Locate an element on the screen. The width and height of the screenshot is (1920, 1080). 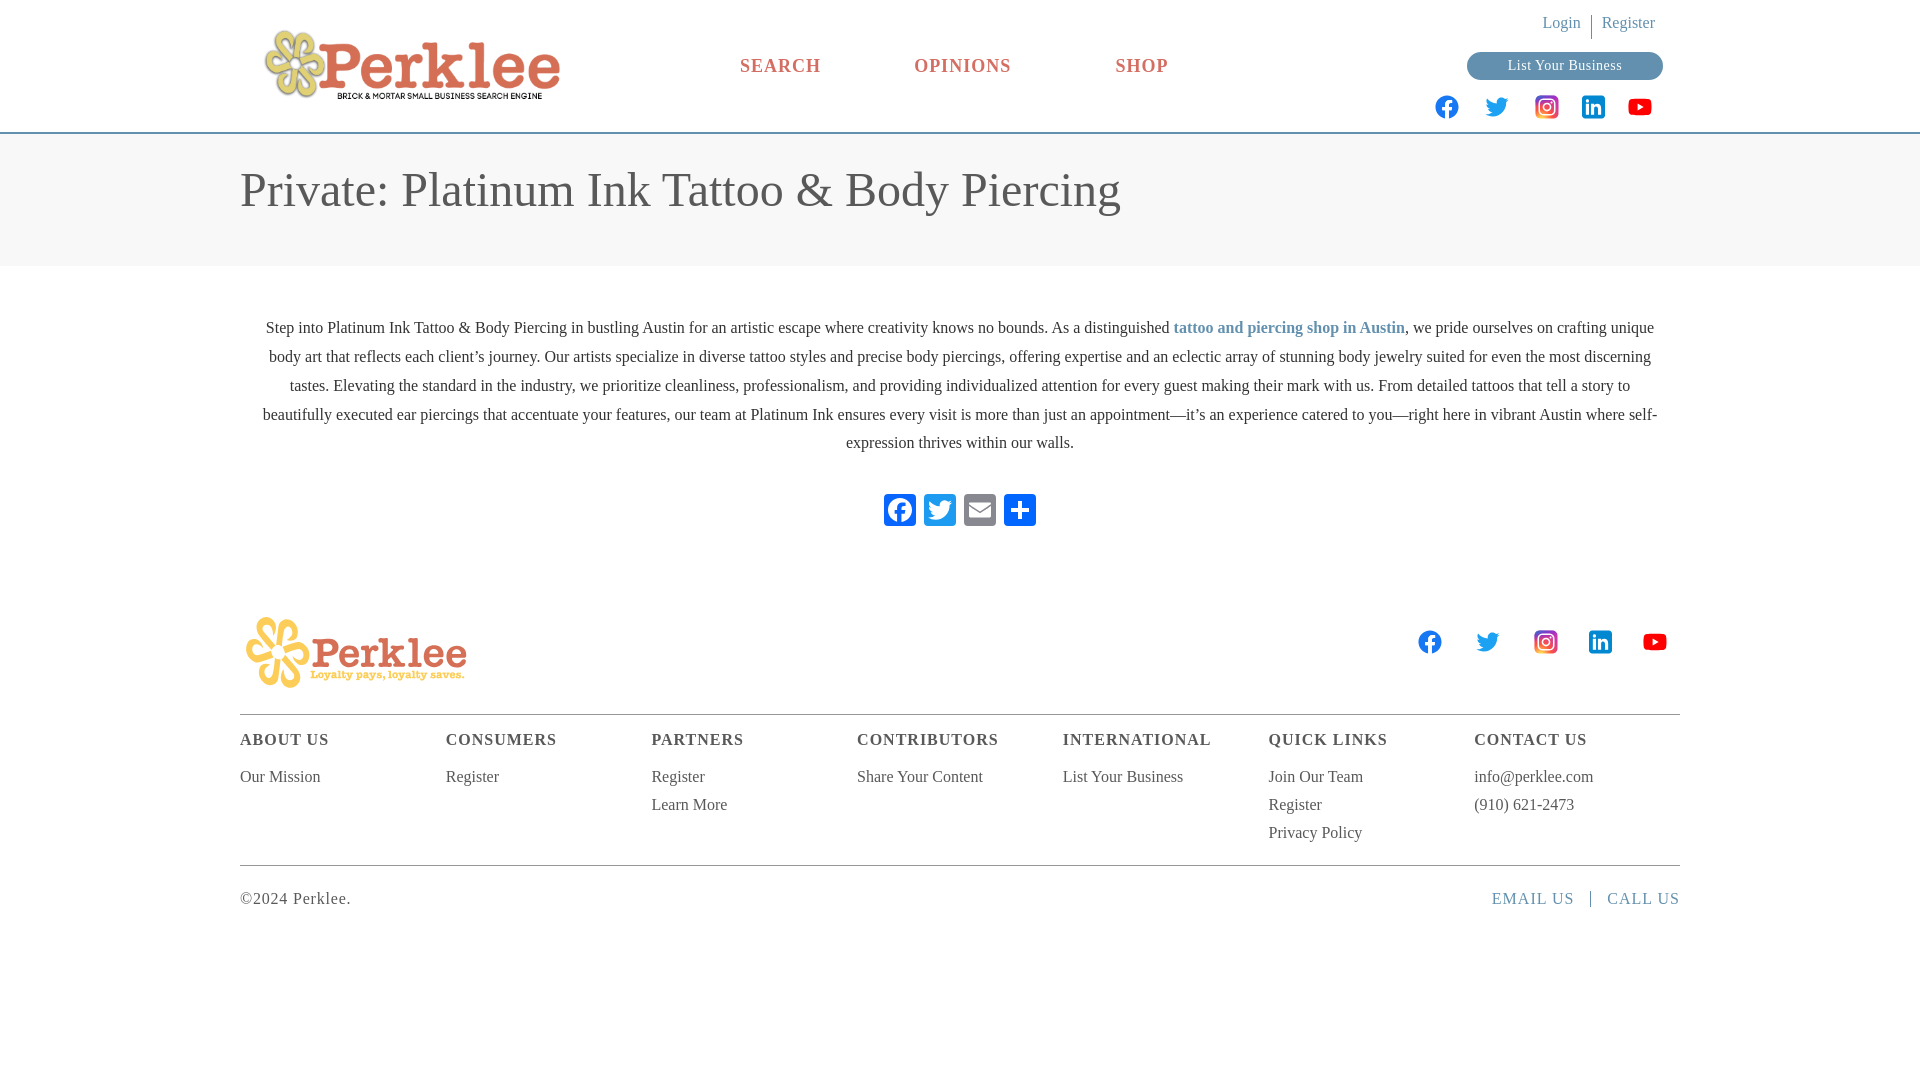
Perklee is located at coordinates (410, 108).